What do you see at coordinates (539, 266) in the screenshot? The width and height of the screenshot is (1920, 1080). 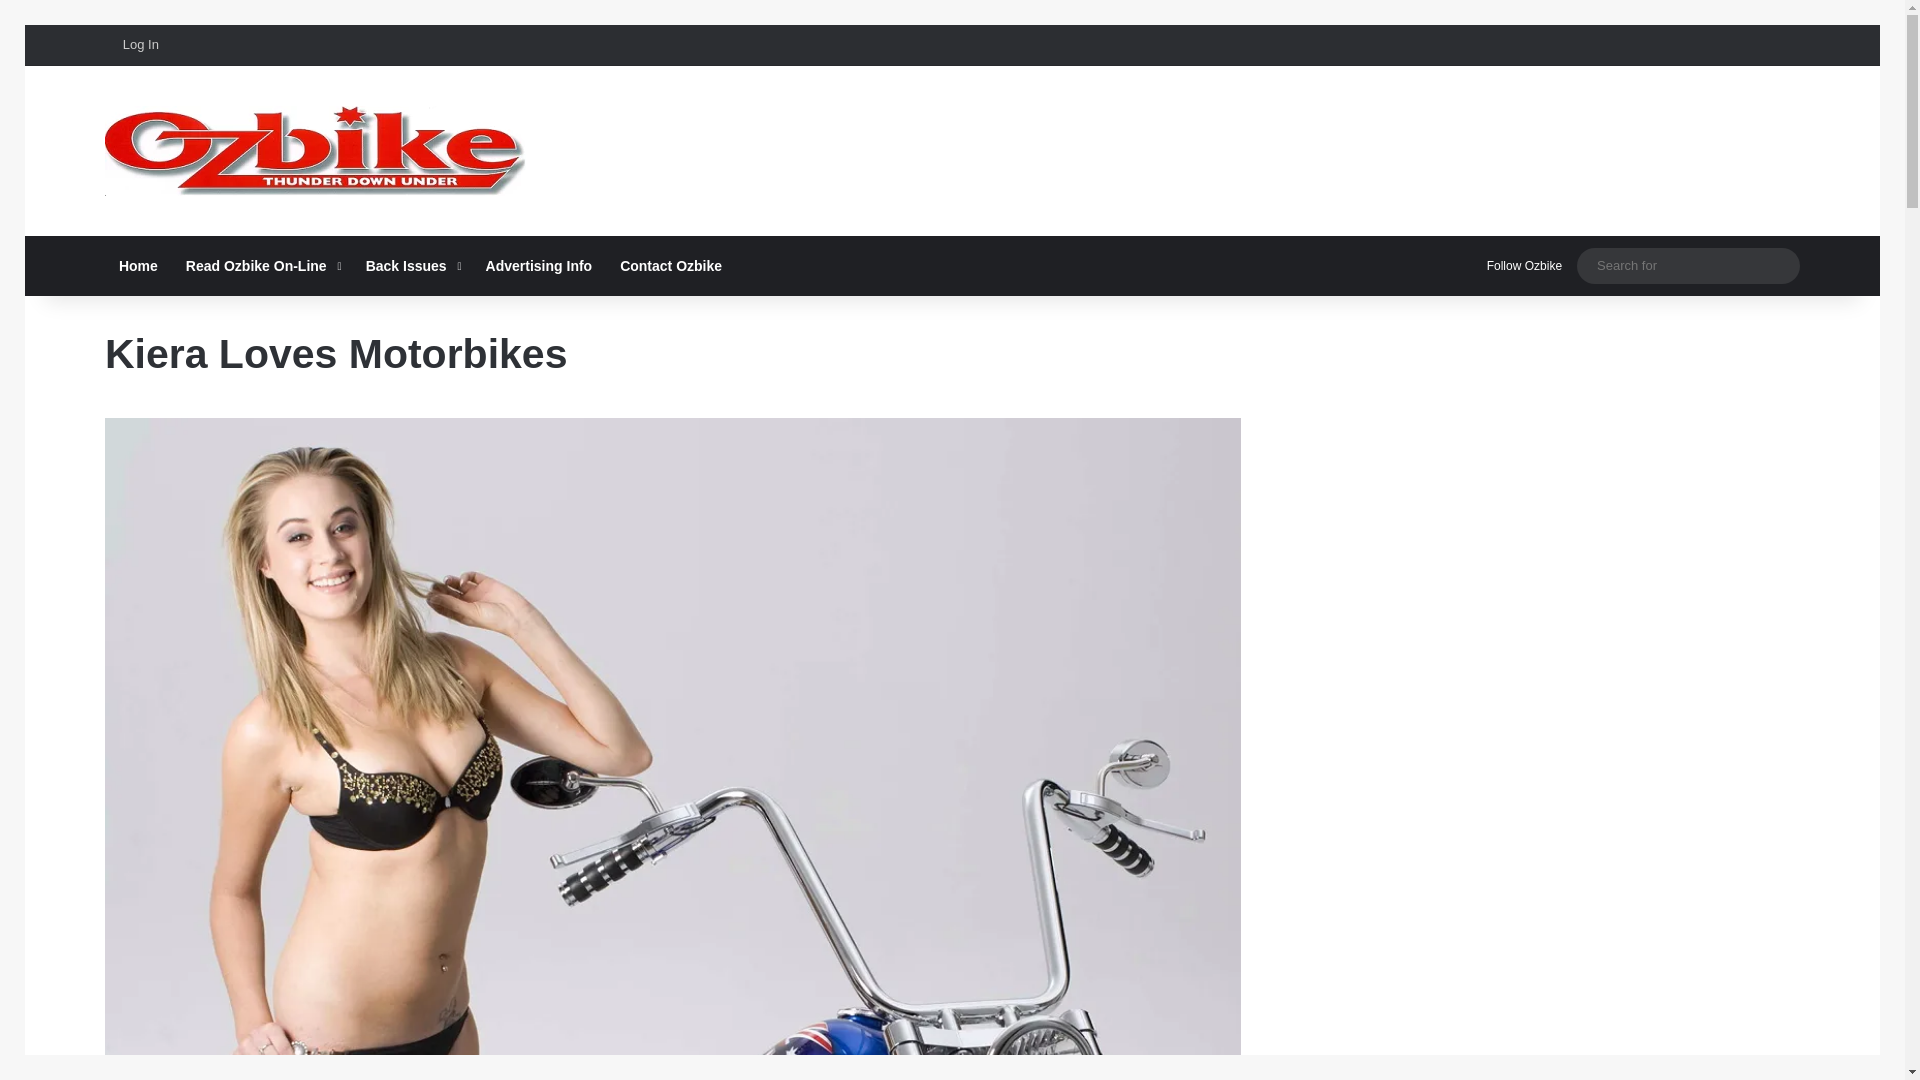 I see `Advertising Info` at bounding box center [539, 266].